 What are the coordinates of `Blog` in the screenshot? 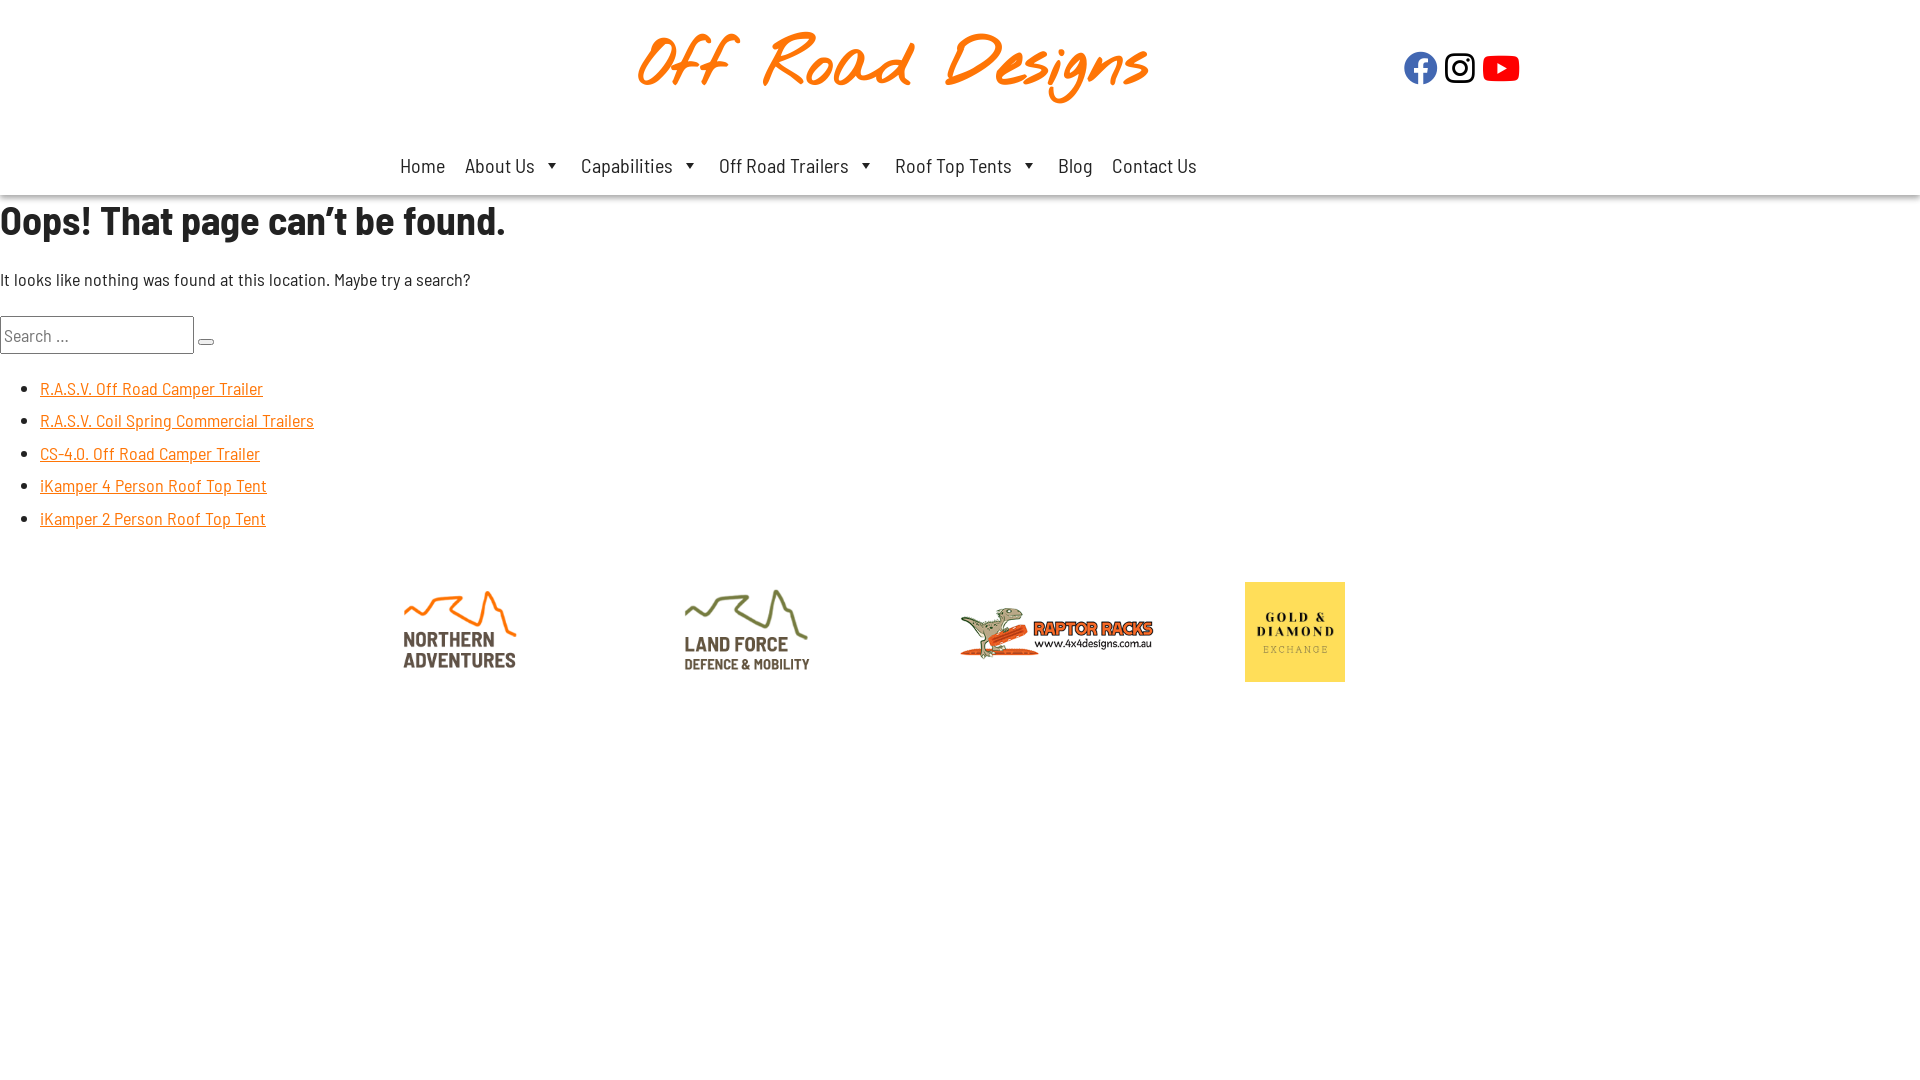 It's located at (1075, 165).